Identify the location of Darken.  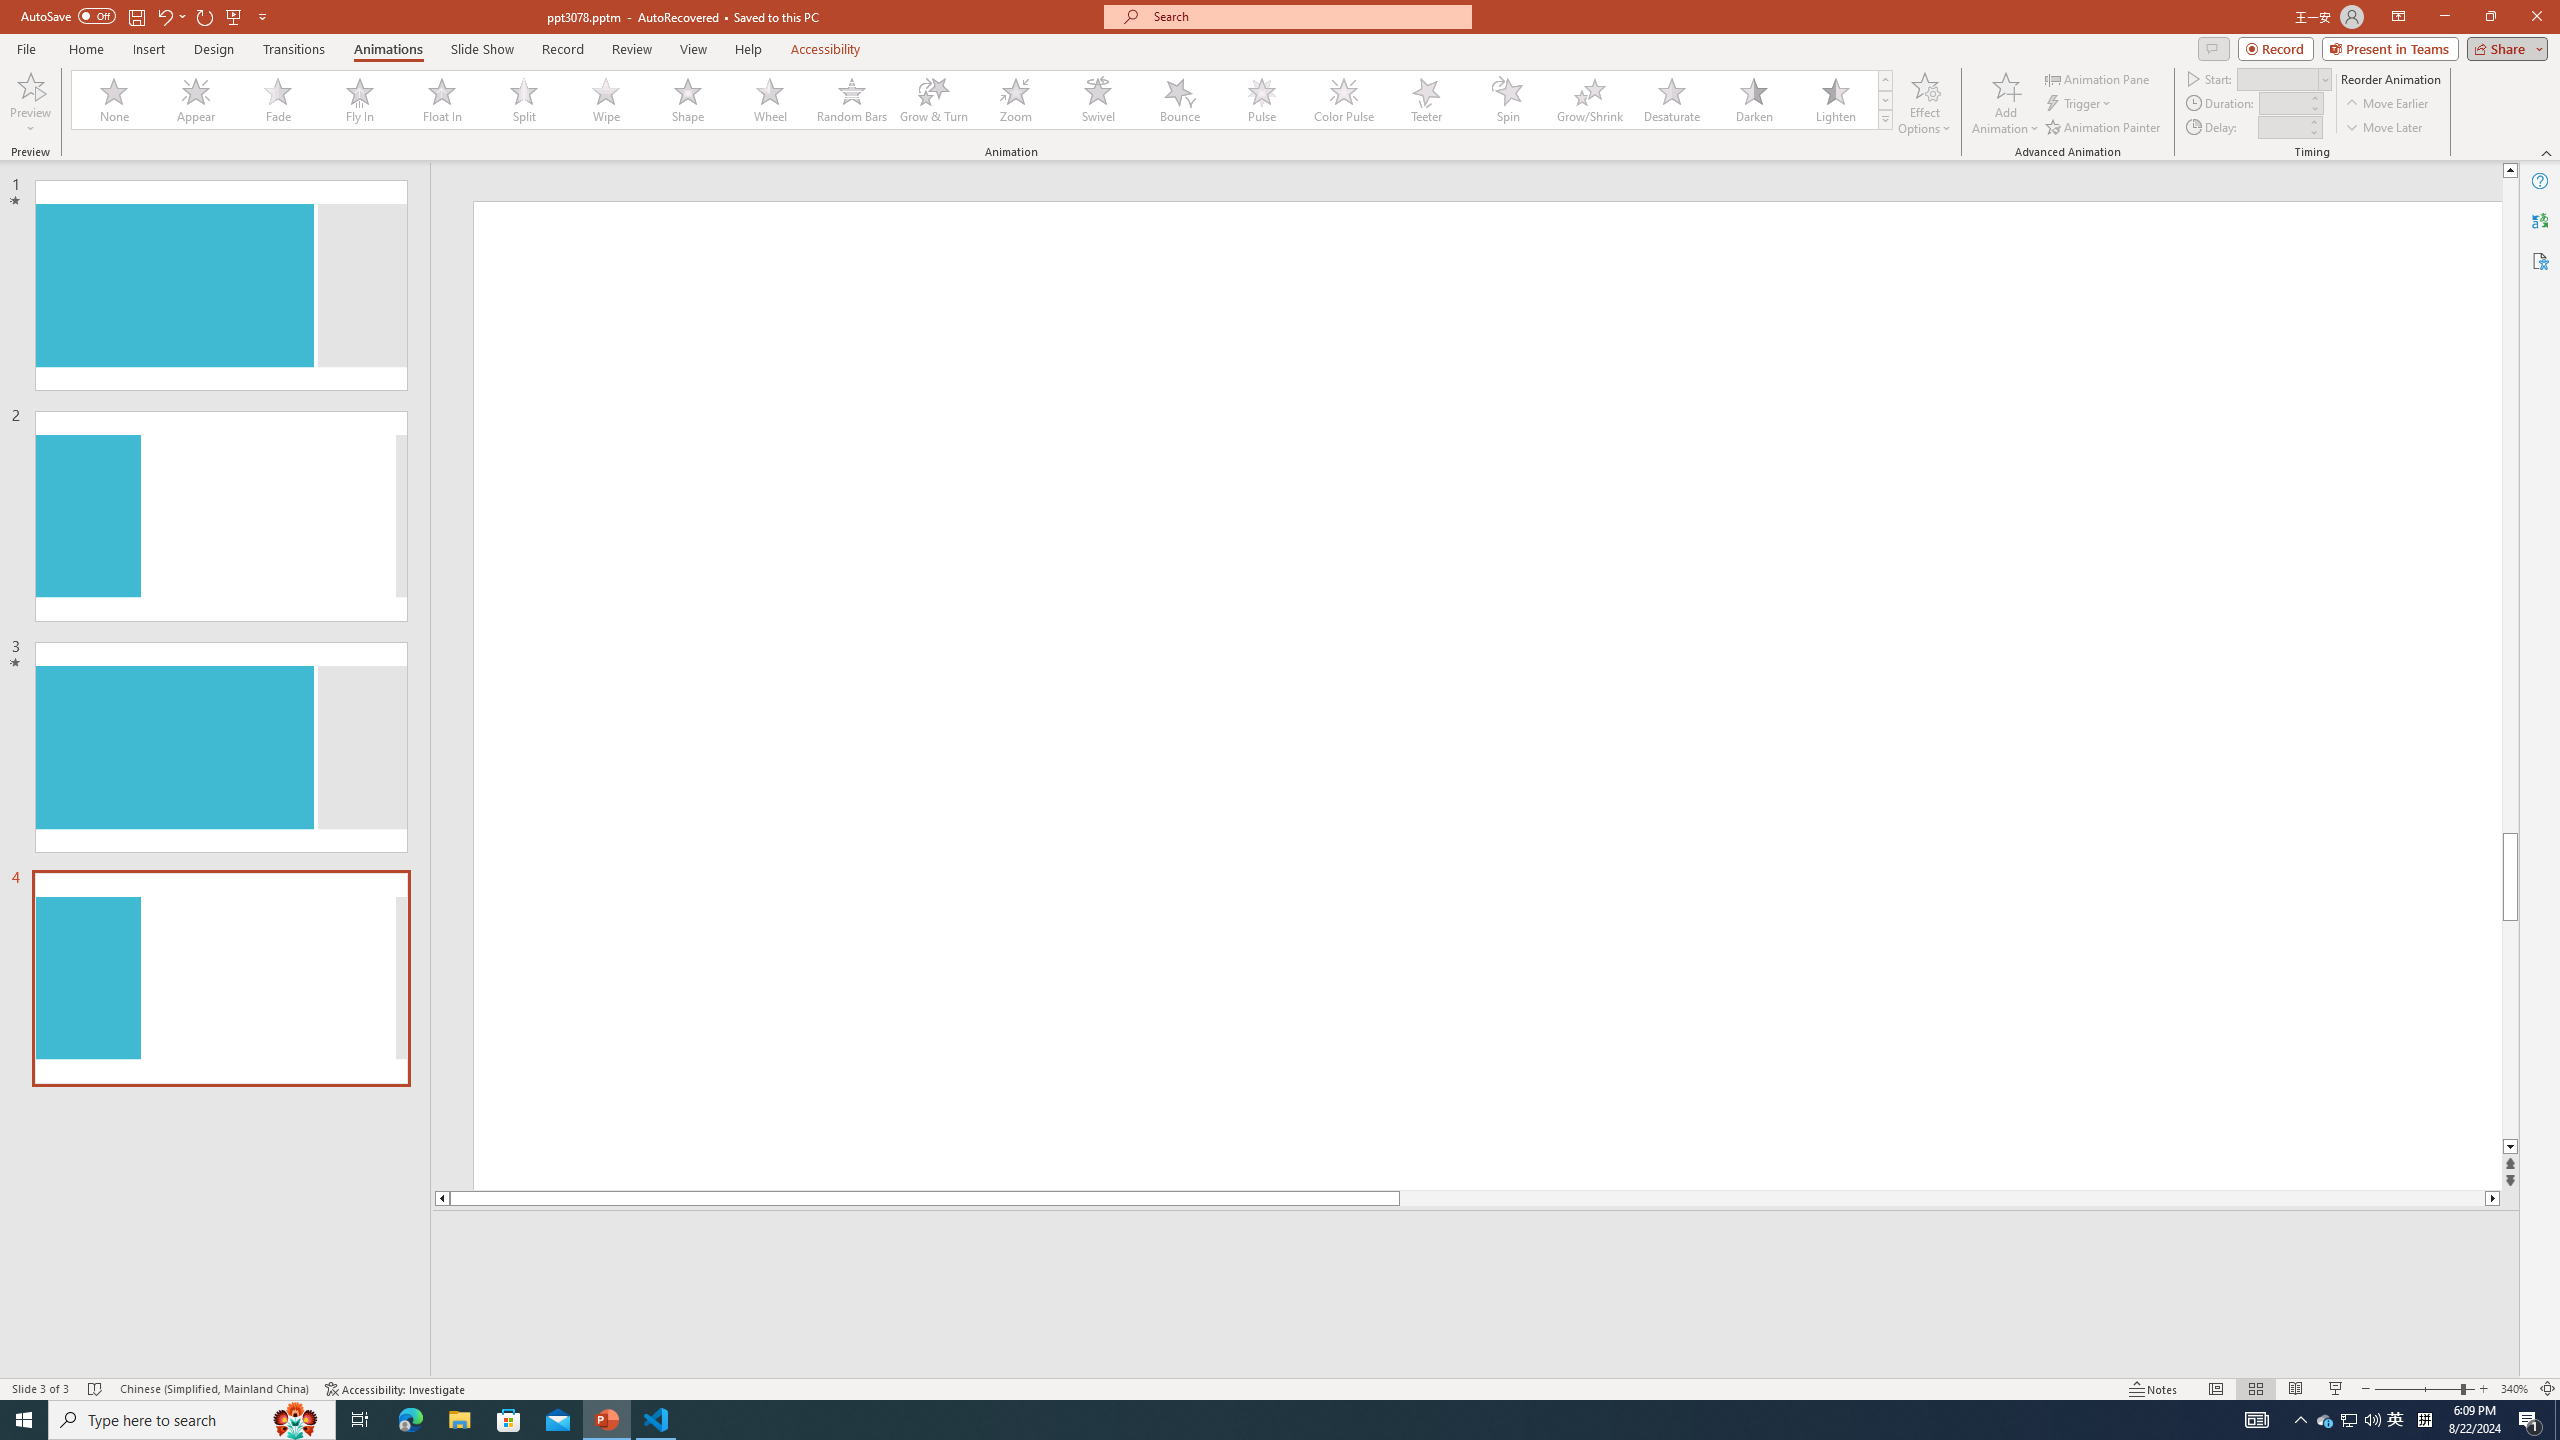
(1753, 100).